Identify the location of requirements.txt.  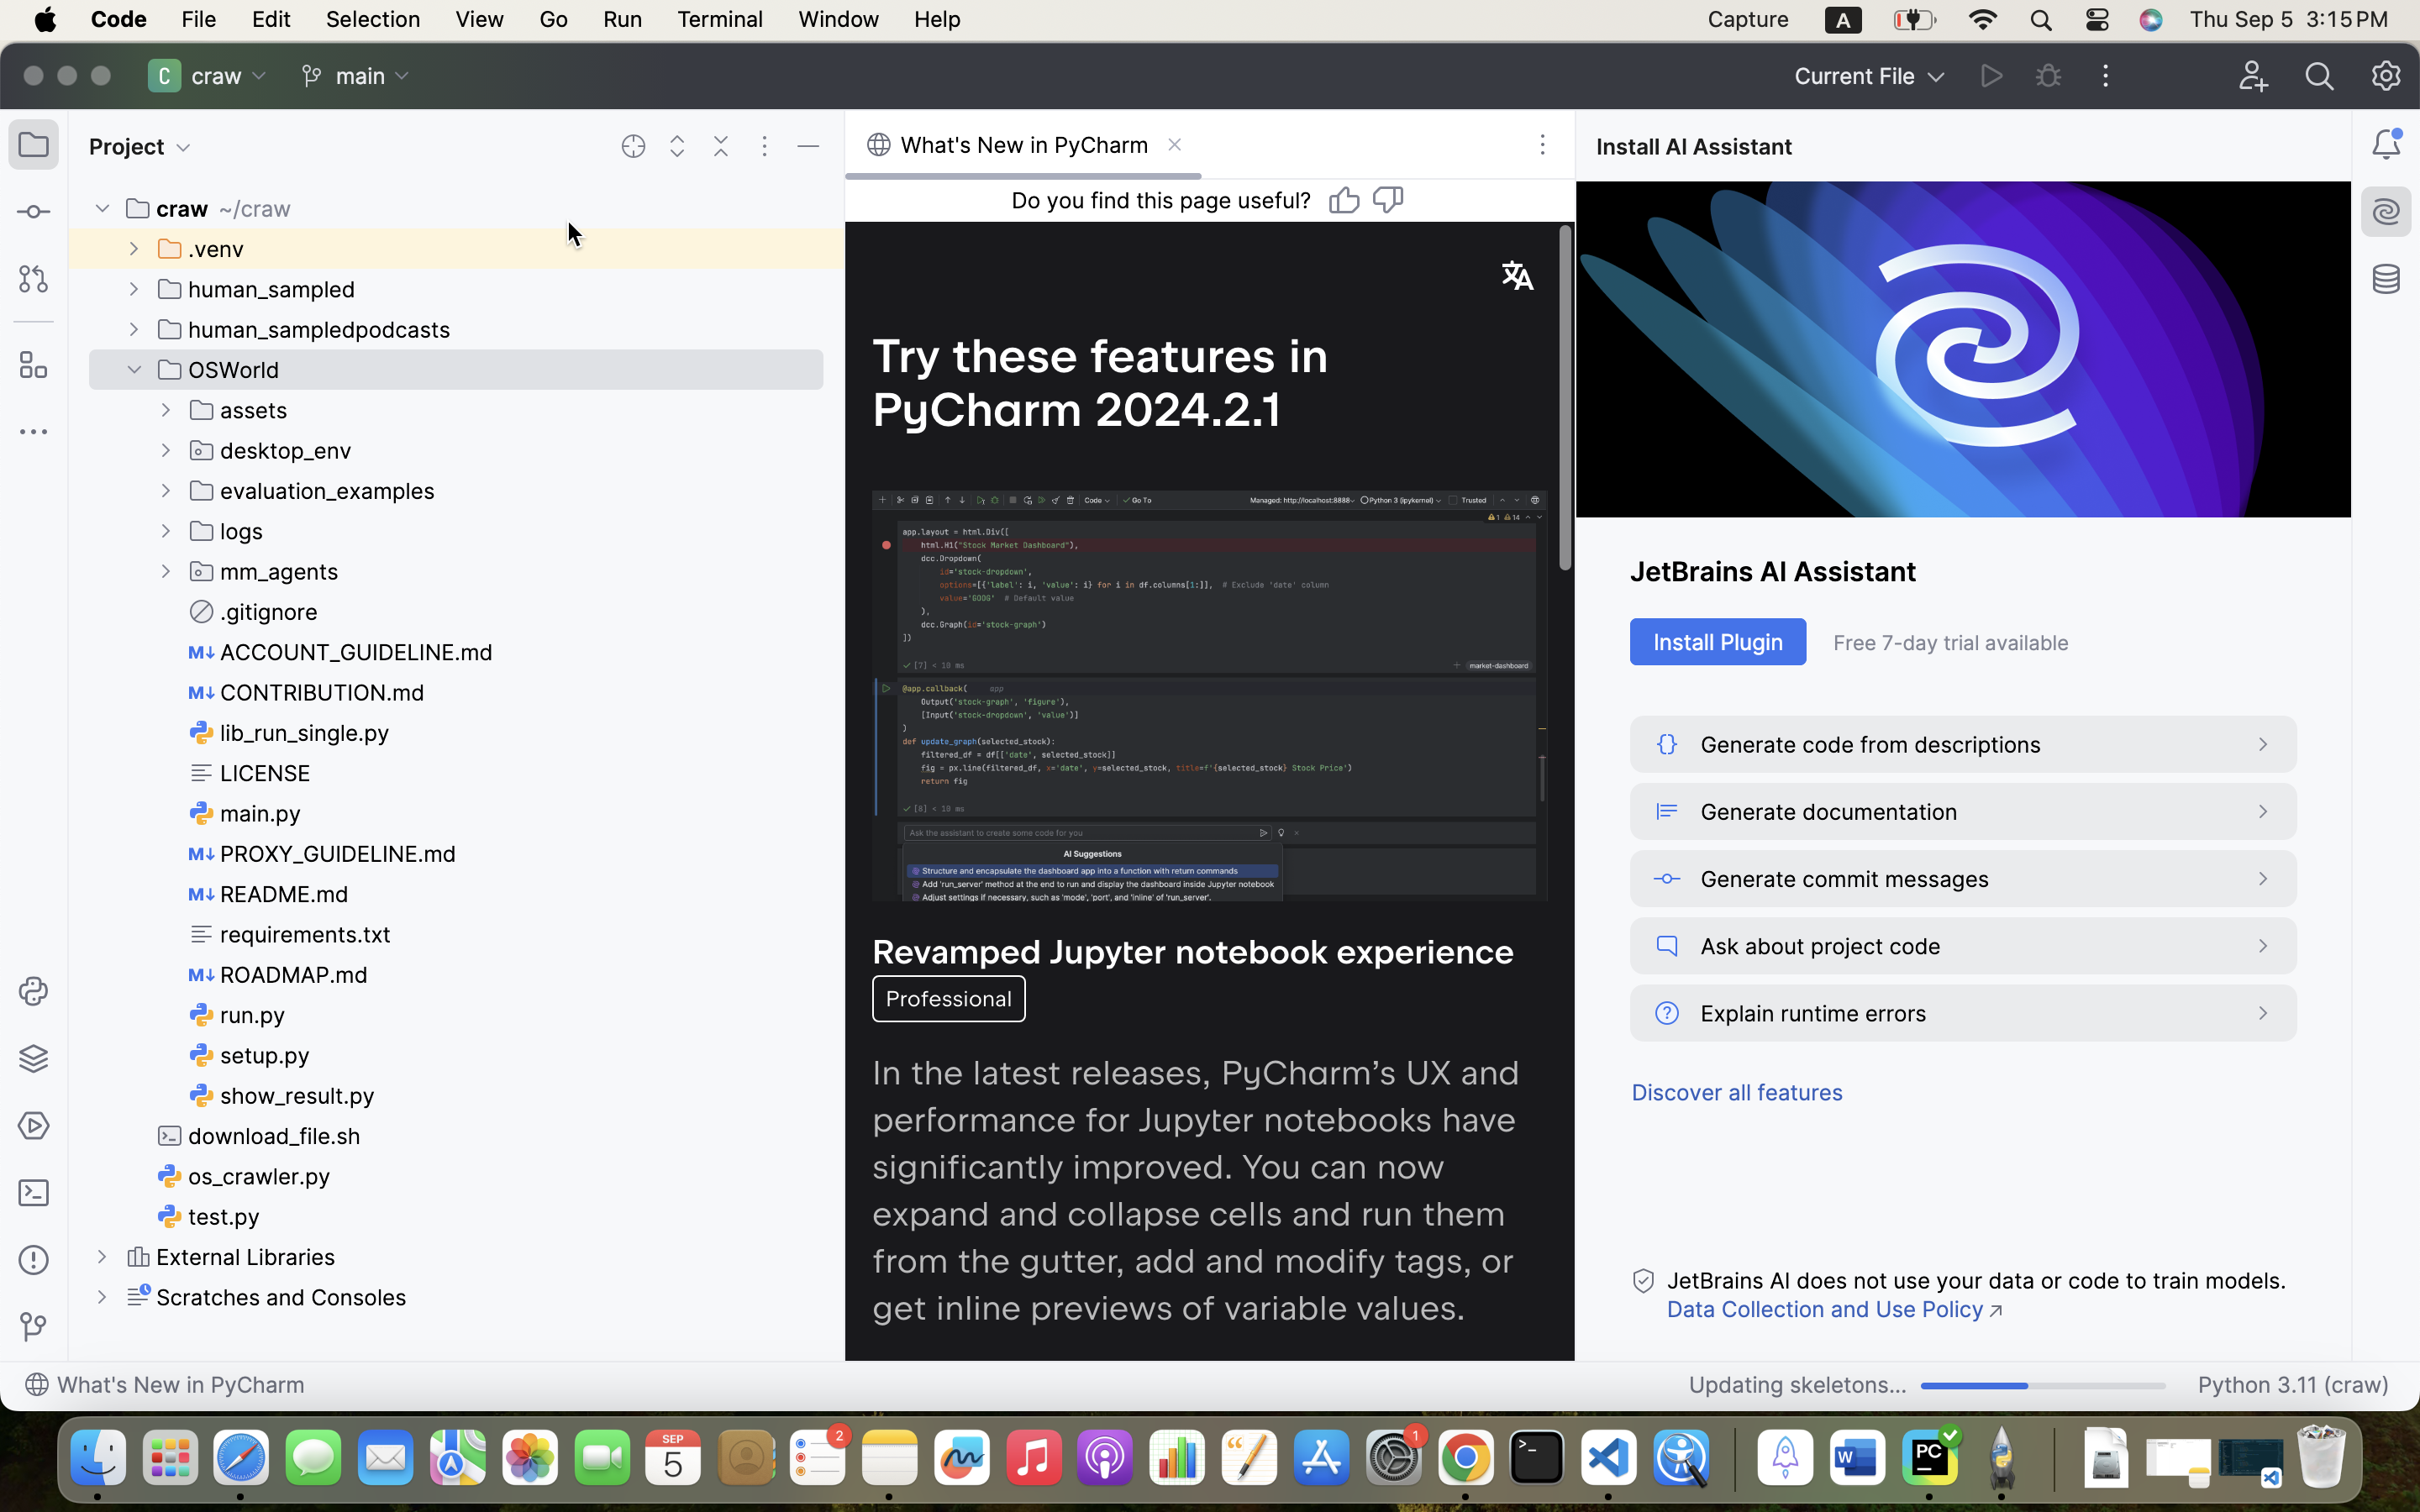
(291, 934).